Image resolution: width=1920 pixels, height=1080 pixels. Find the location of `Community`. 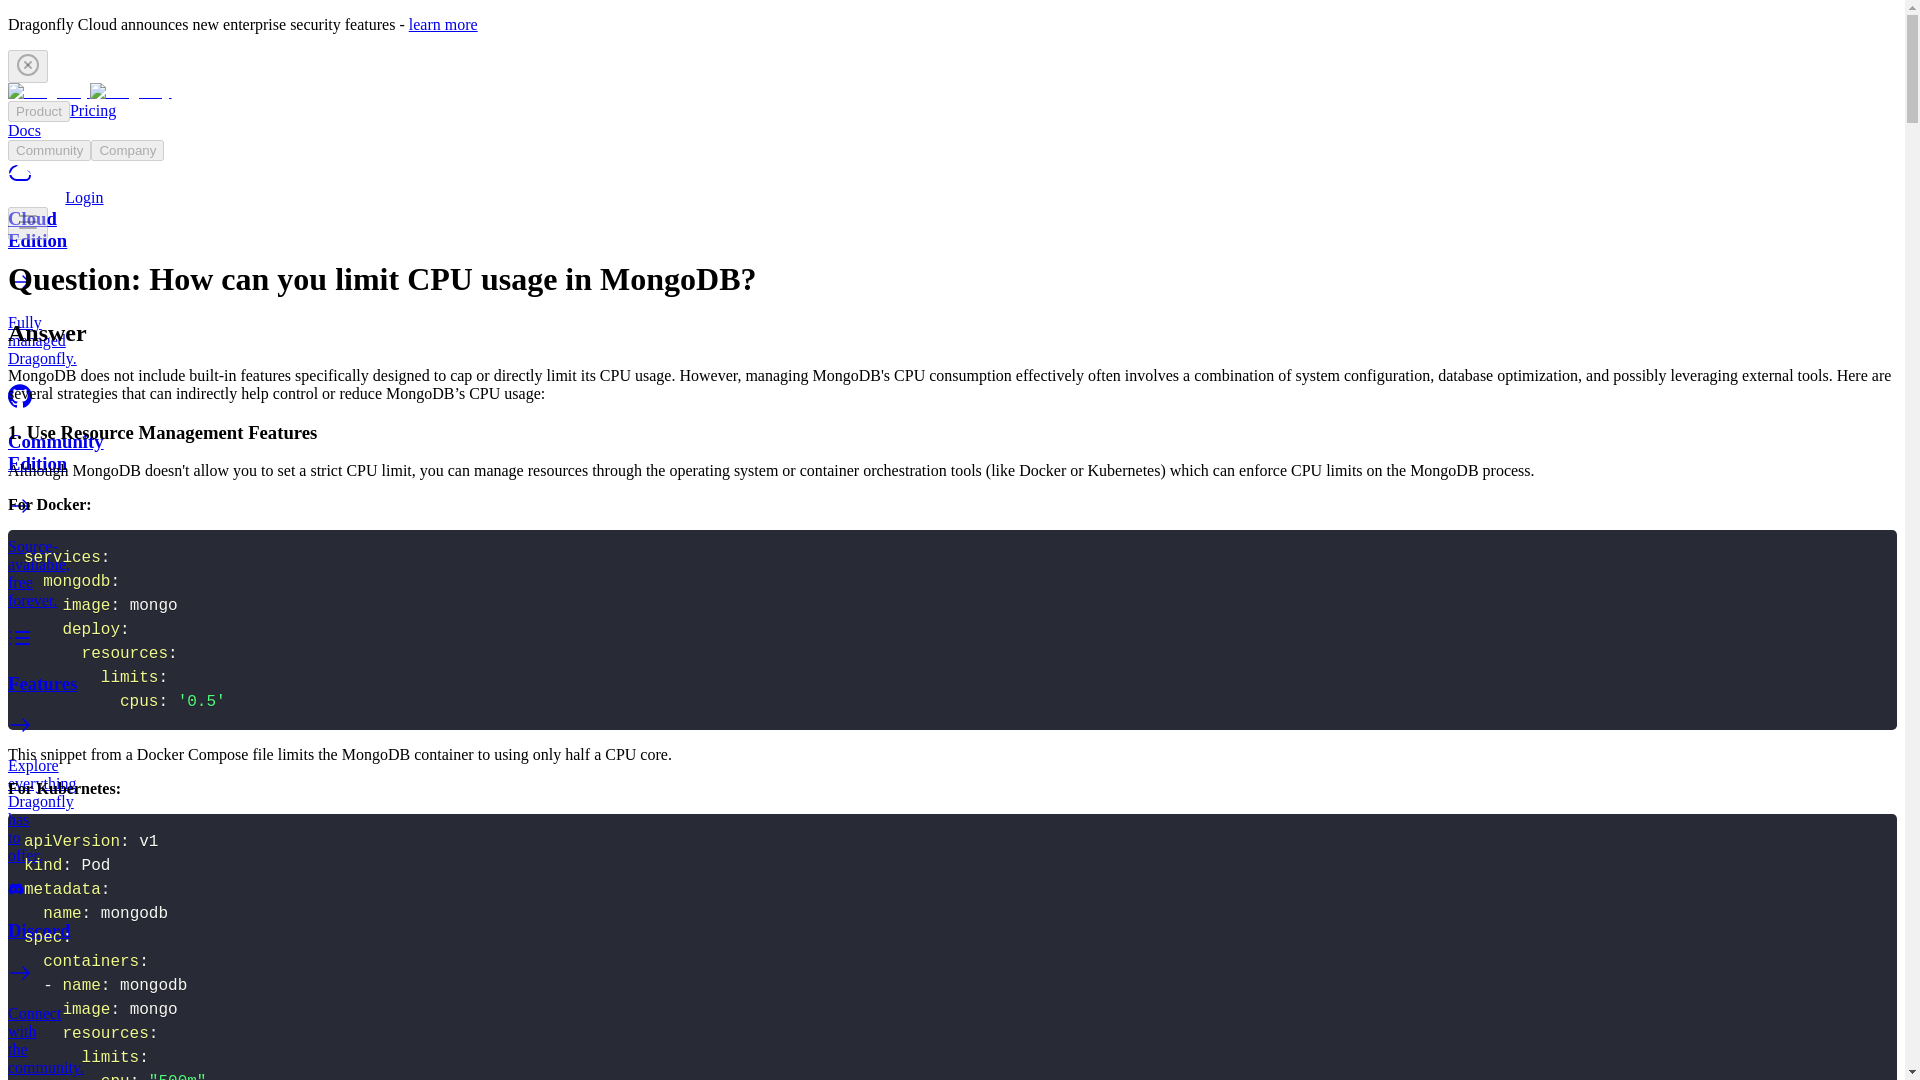

Community is located at coordinates (48, 150).